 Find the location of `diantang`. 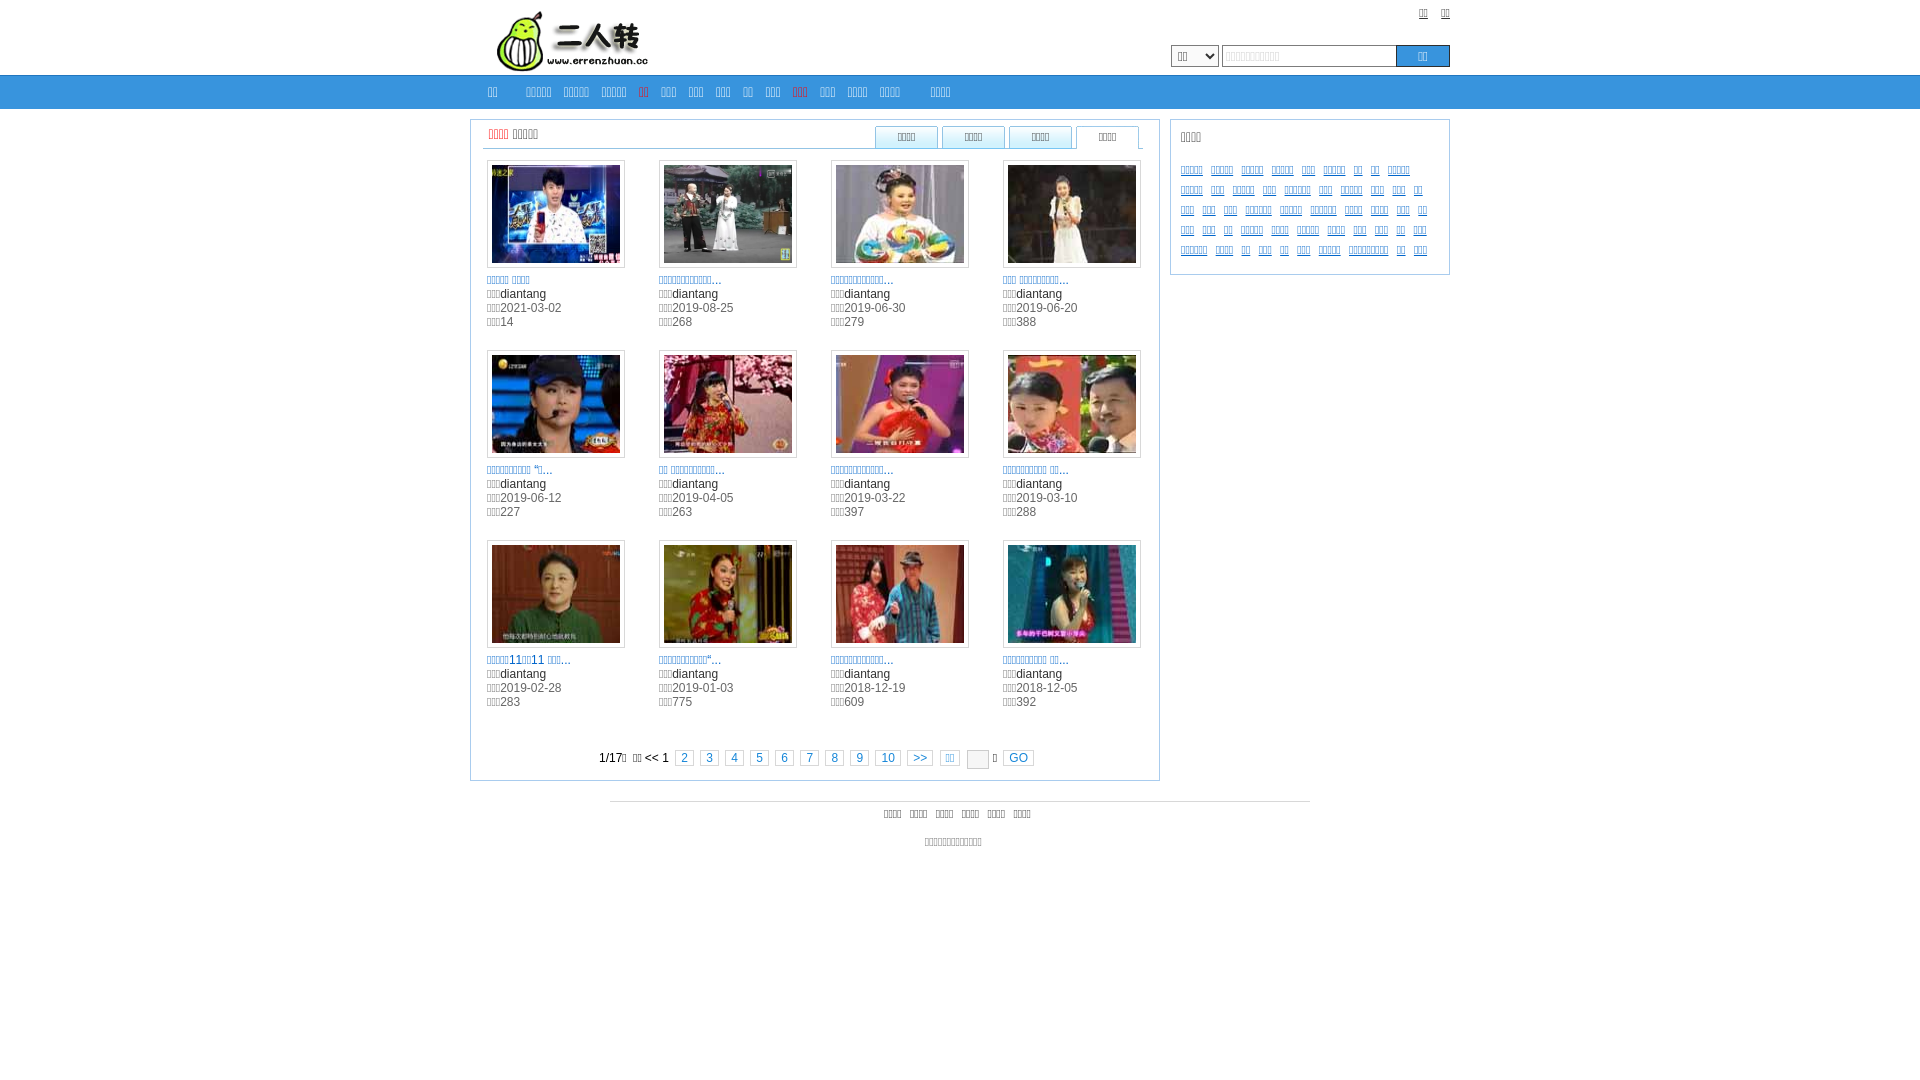

diantang is located at coordinates (1039, 294).